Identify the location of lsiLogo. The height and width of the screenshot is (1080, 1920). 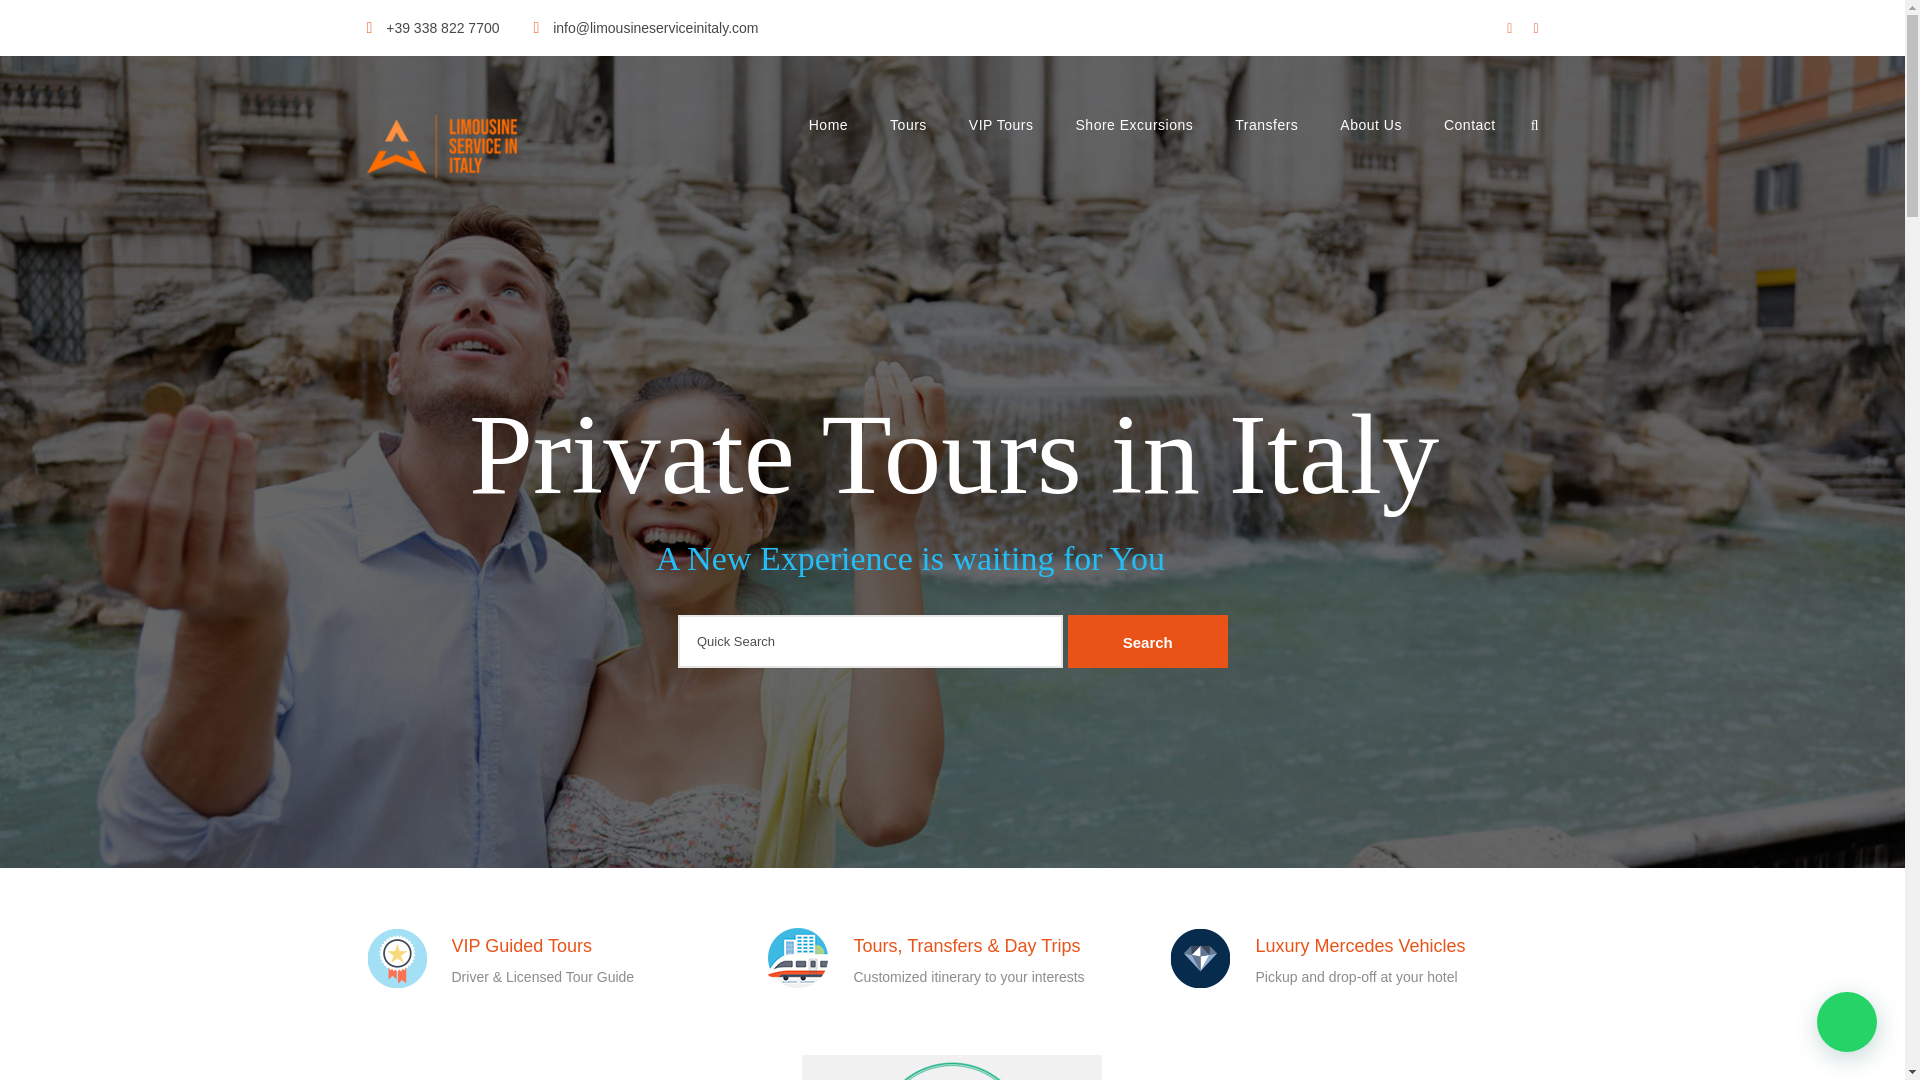
(441, 146).